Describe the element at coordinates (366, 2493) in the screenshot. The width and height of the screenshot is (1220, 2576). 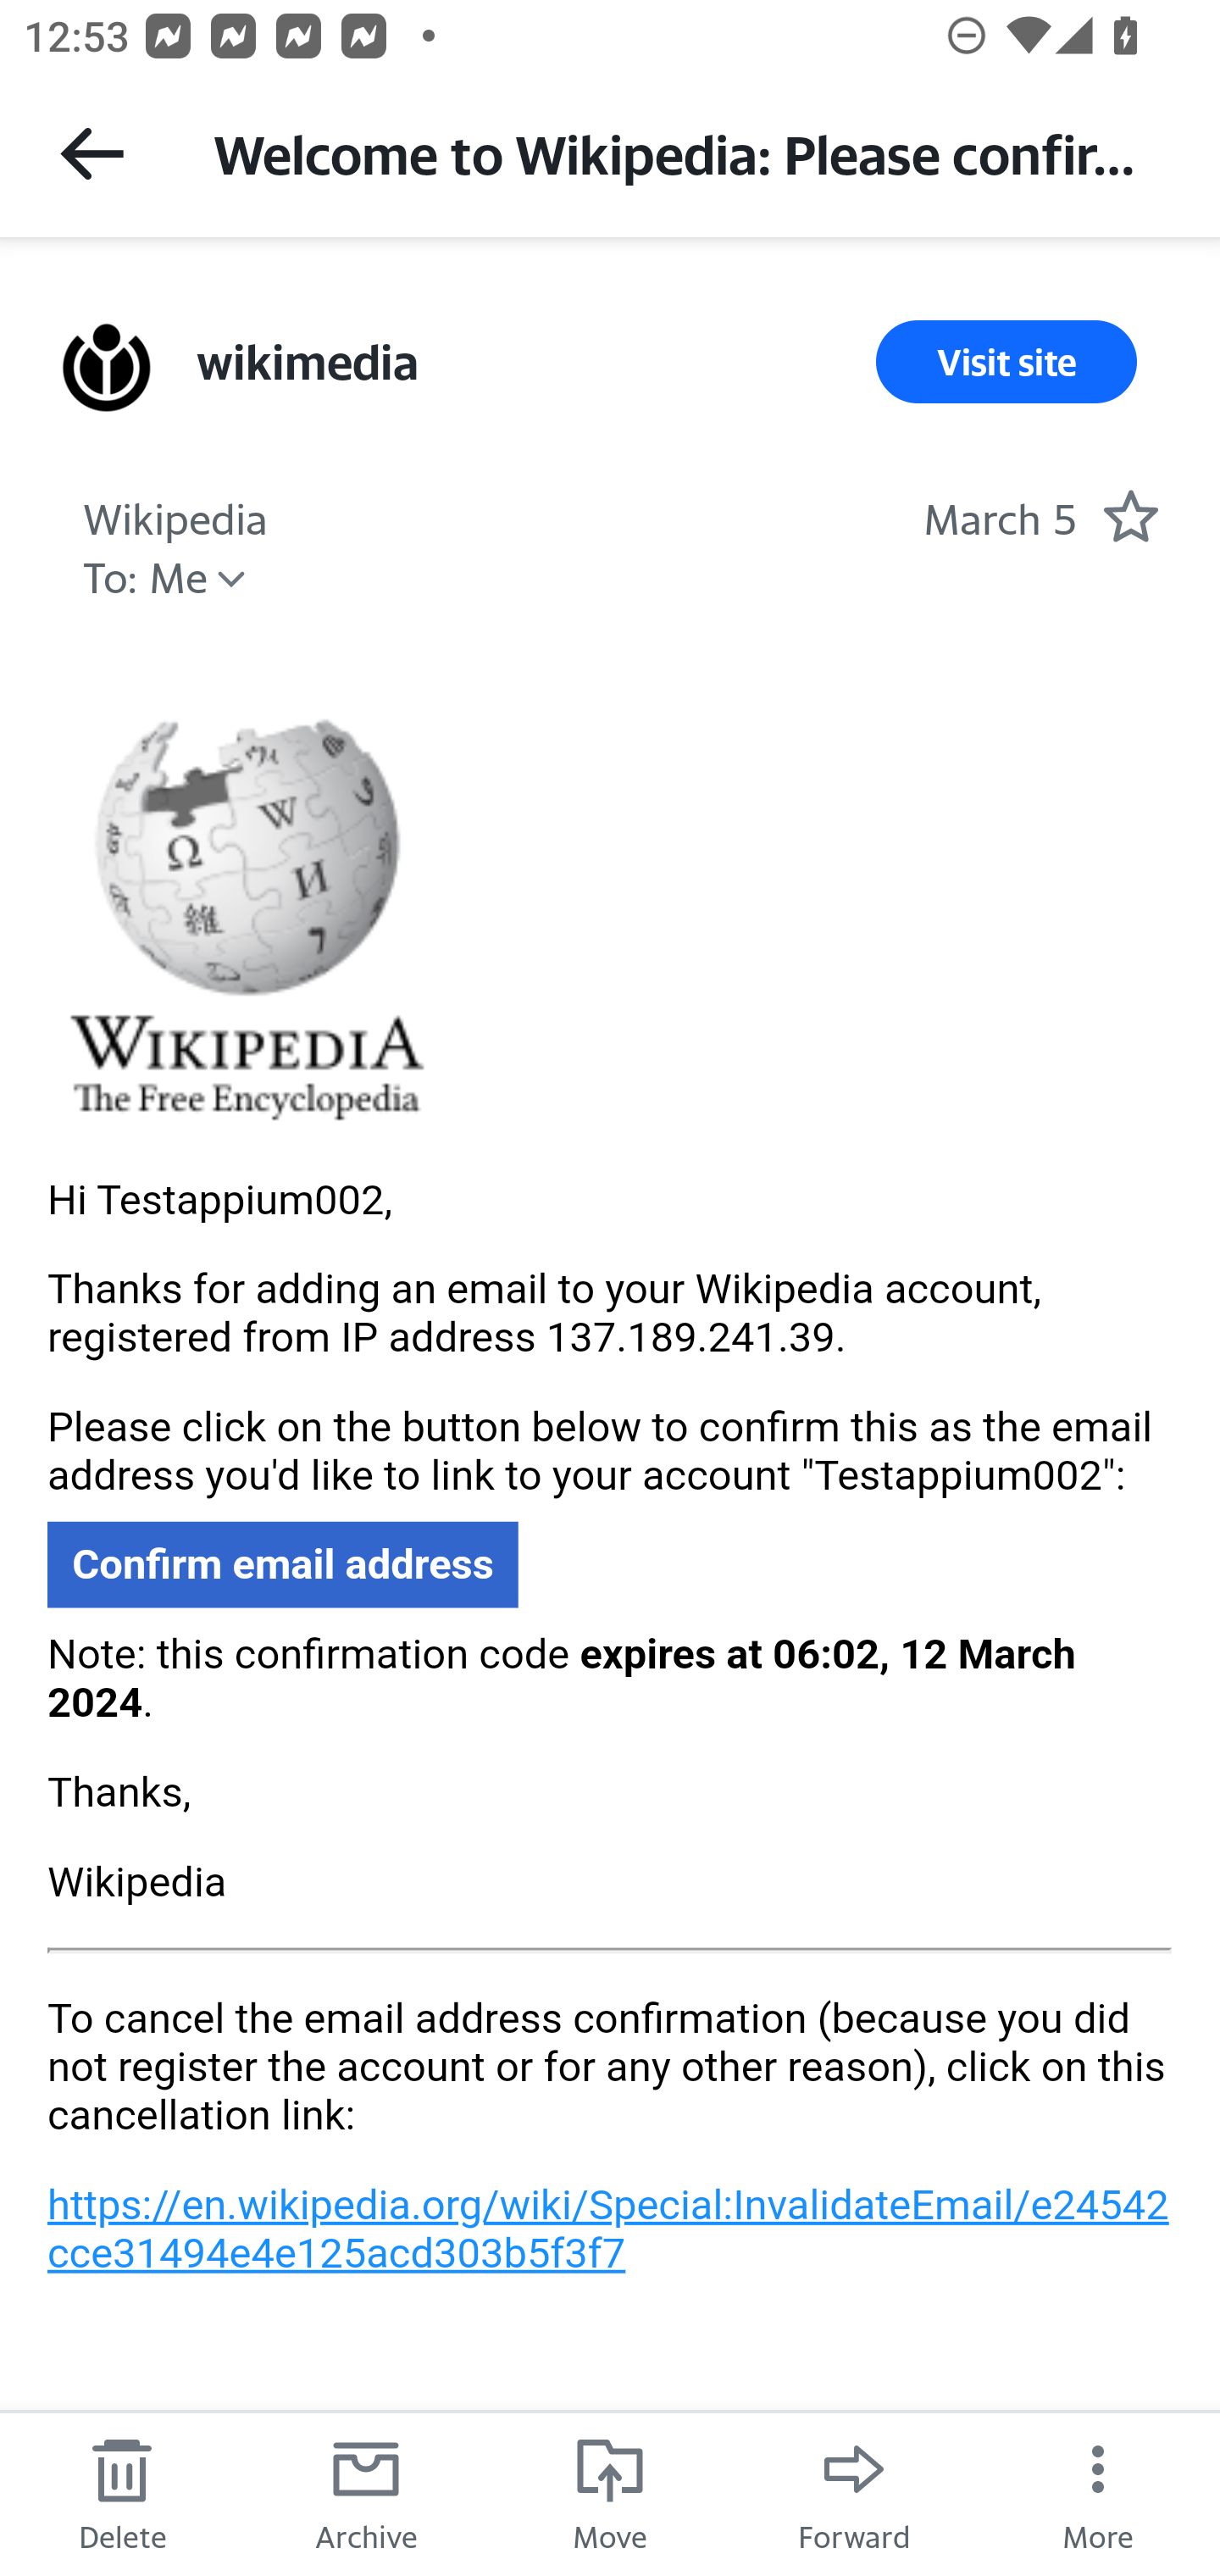
I see `Archive` at that location.